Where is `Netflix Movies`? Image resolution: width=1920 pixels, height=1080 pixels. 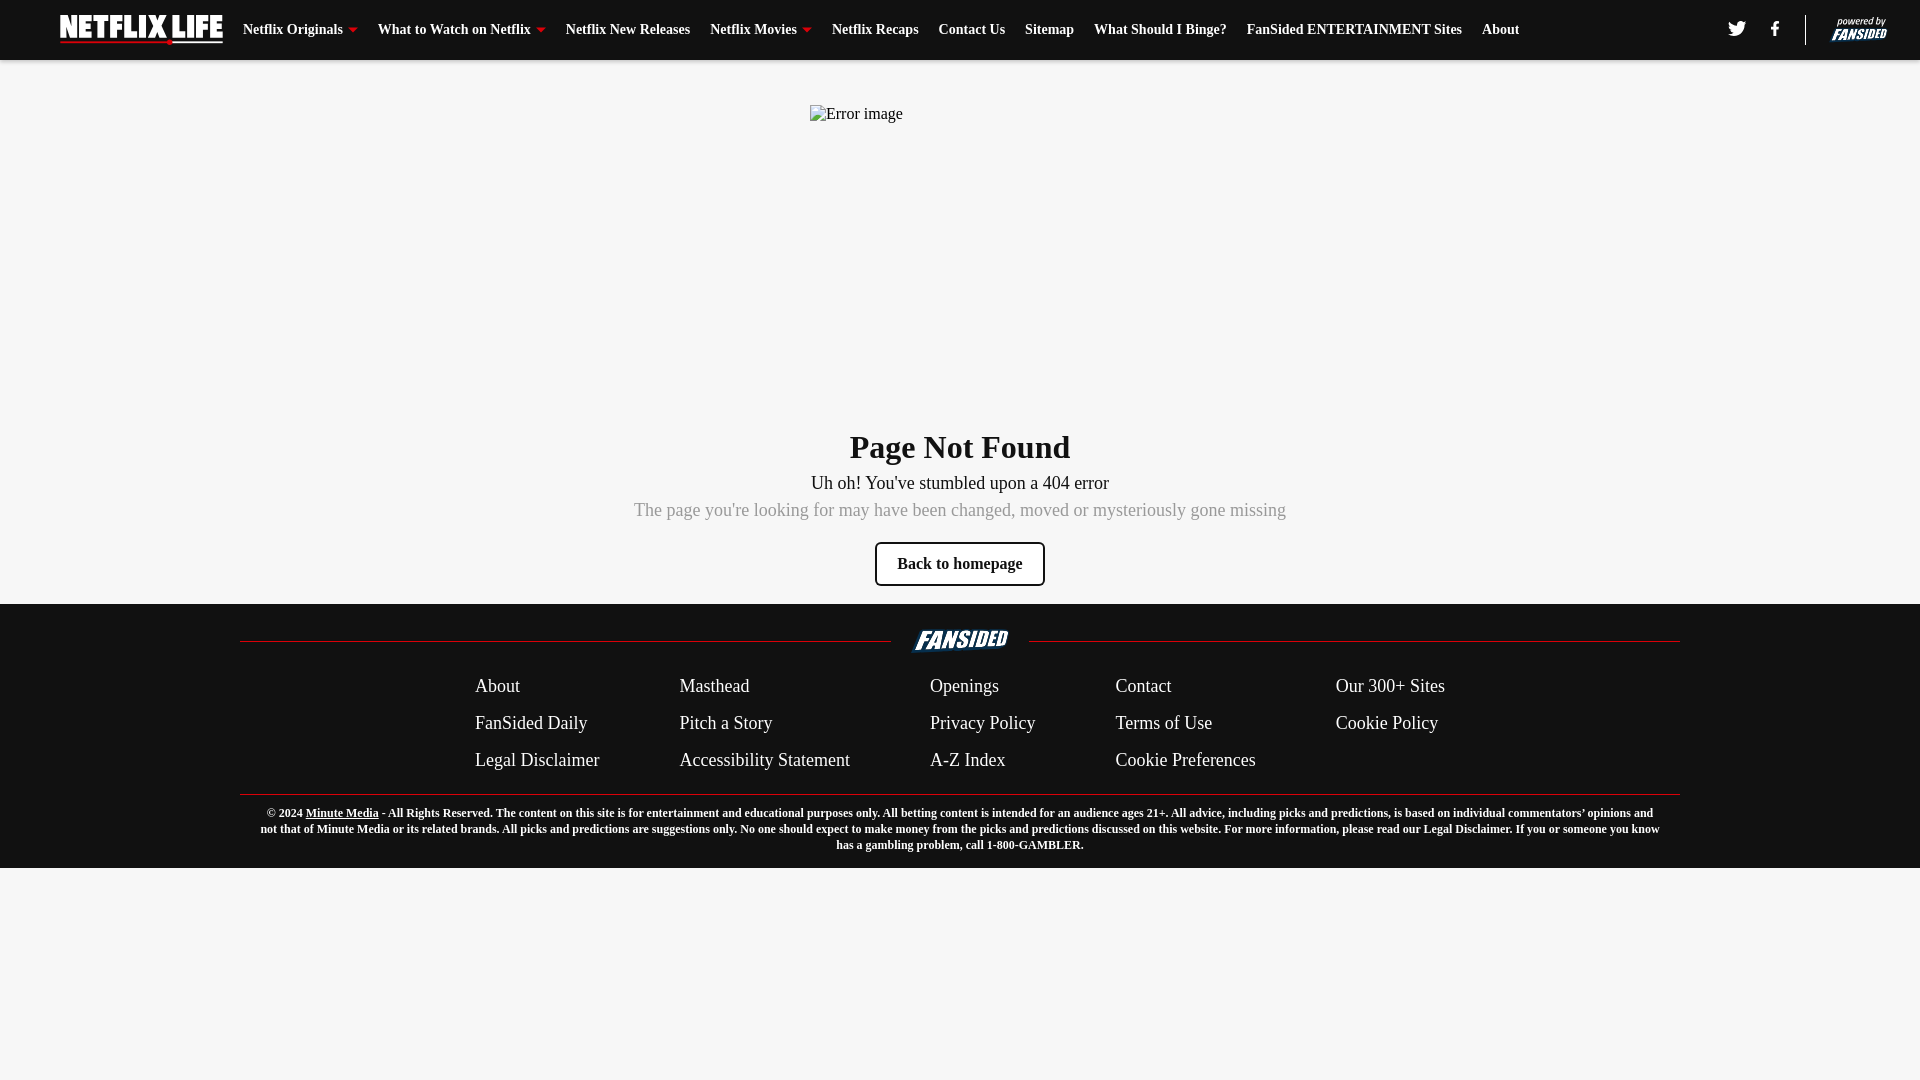 Netflix Movies is located at coordinates (761, 30).